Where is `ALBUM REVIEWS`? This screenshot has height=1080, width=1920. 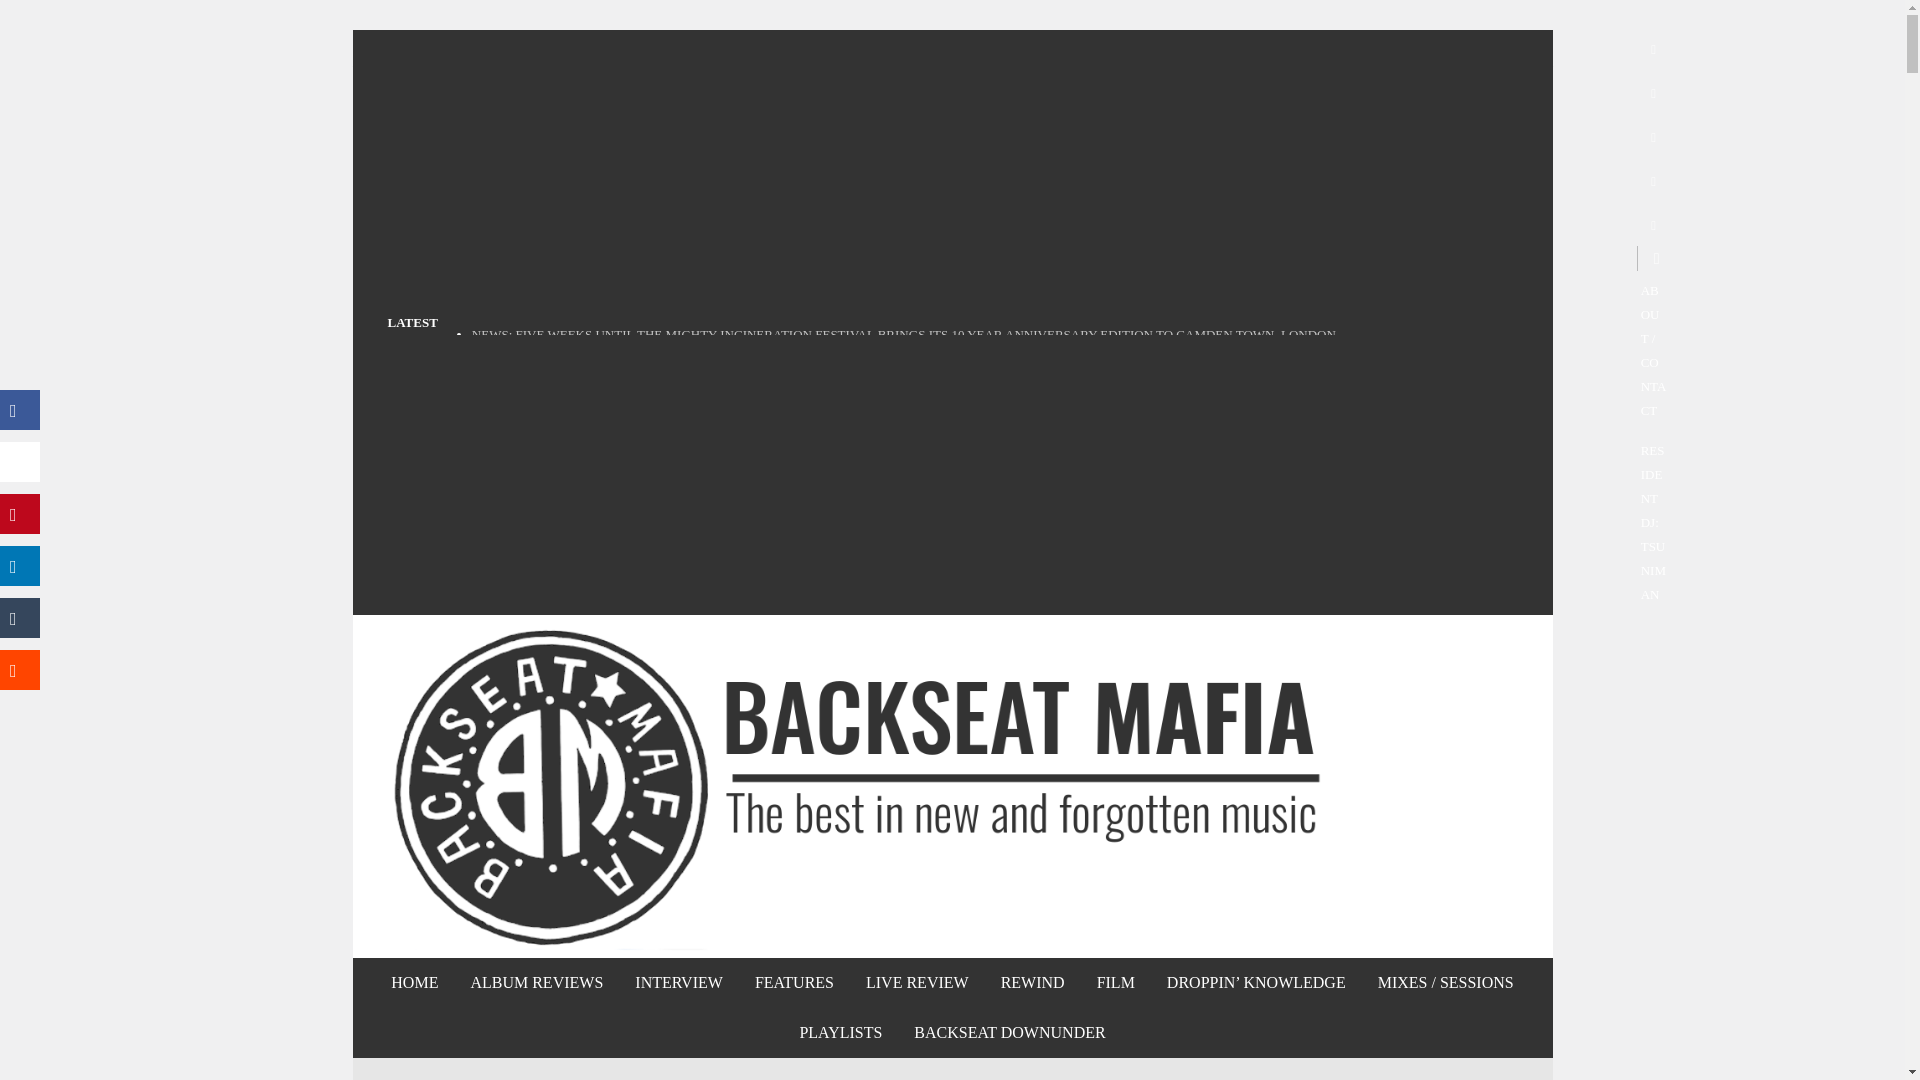
ALBUM REVIEWS is located at coordinates (536, 982).